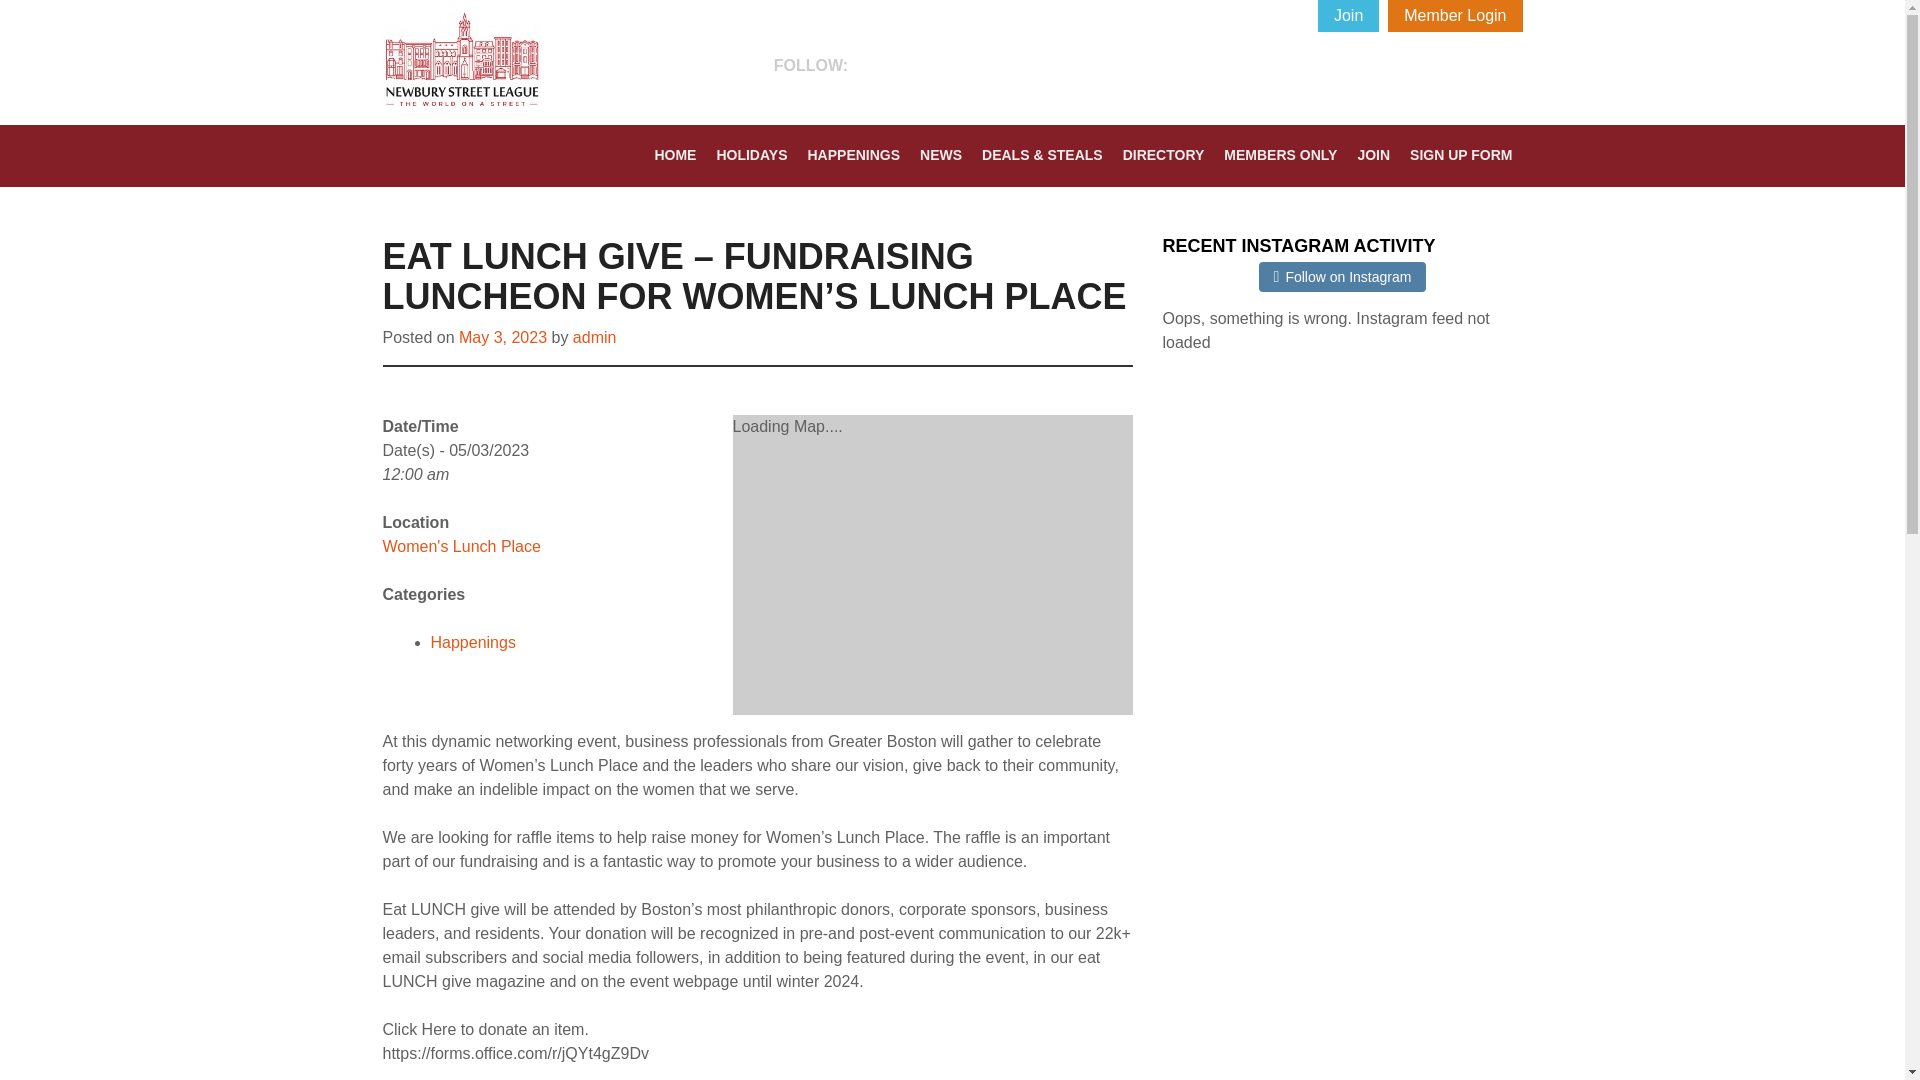 Image resolution: width=1920 pixels, height=1080 pixels. What do you see at coordinates (940, 155) in the screenshot?
I see `NEWS` at bounding box center [940, 155].